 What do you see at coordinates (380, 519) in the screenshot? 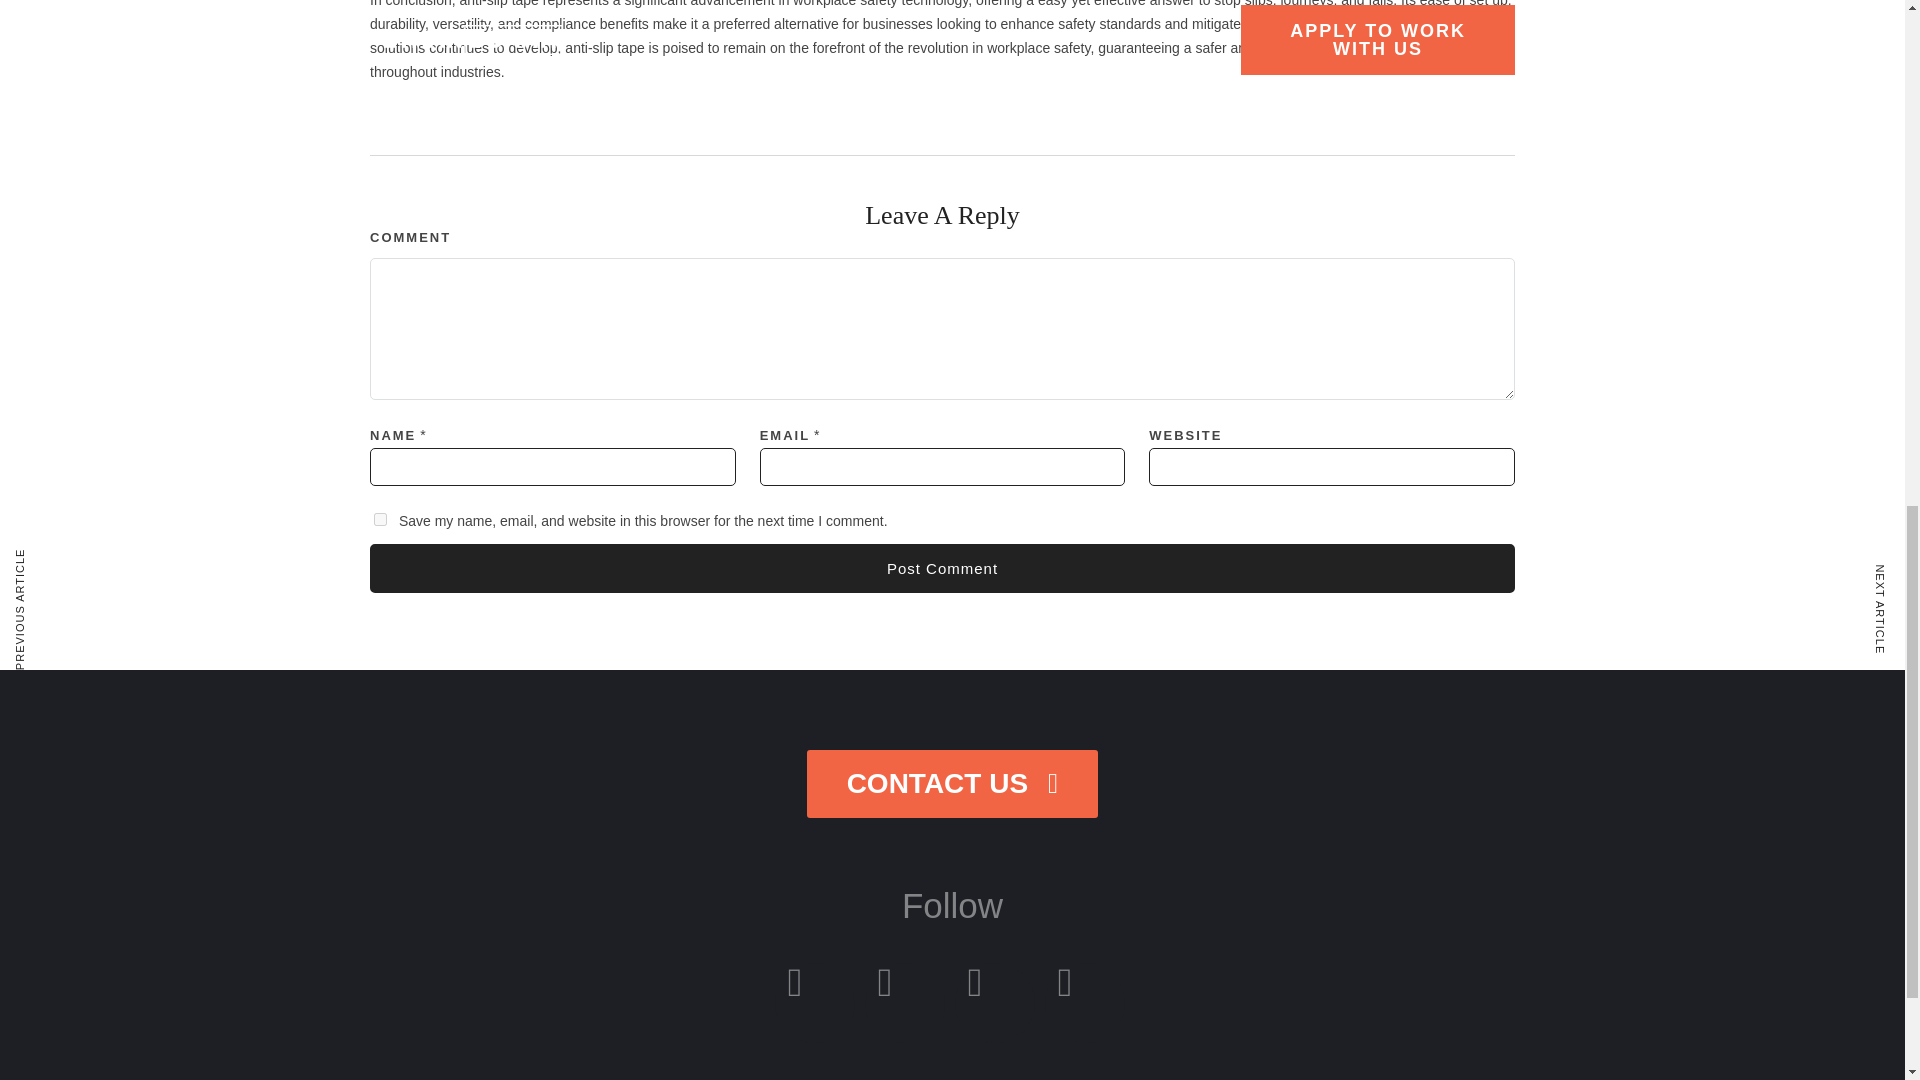
I see `yes` at bounding box center [380, 519].